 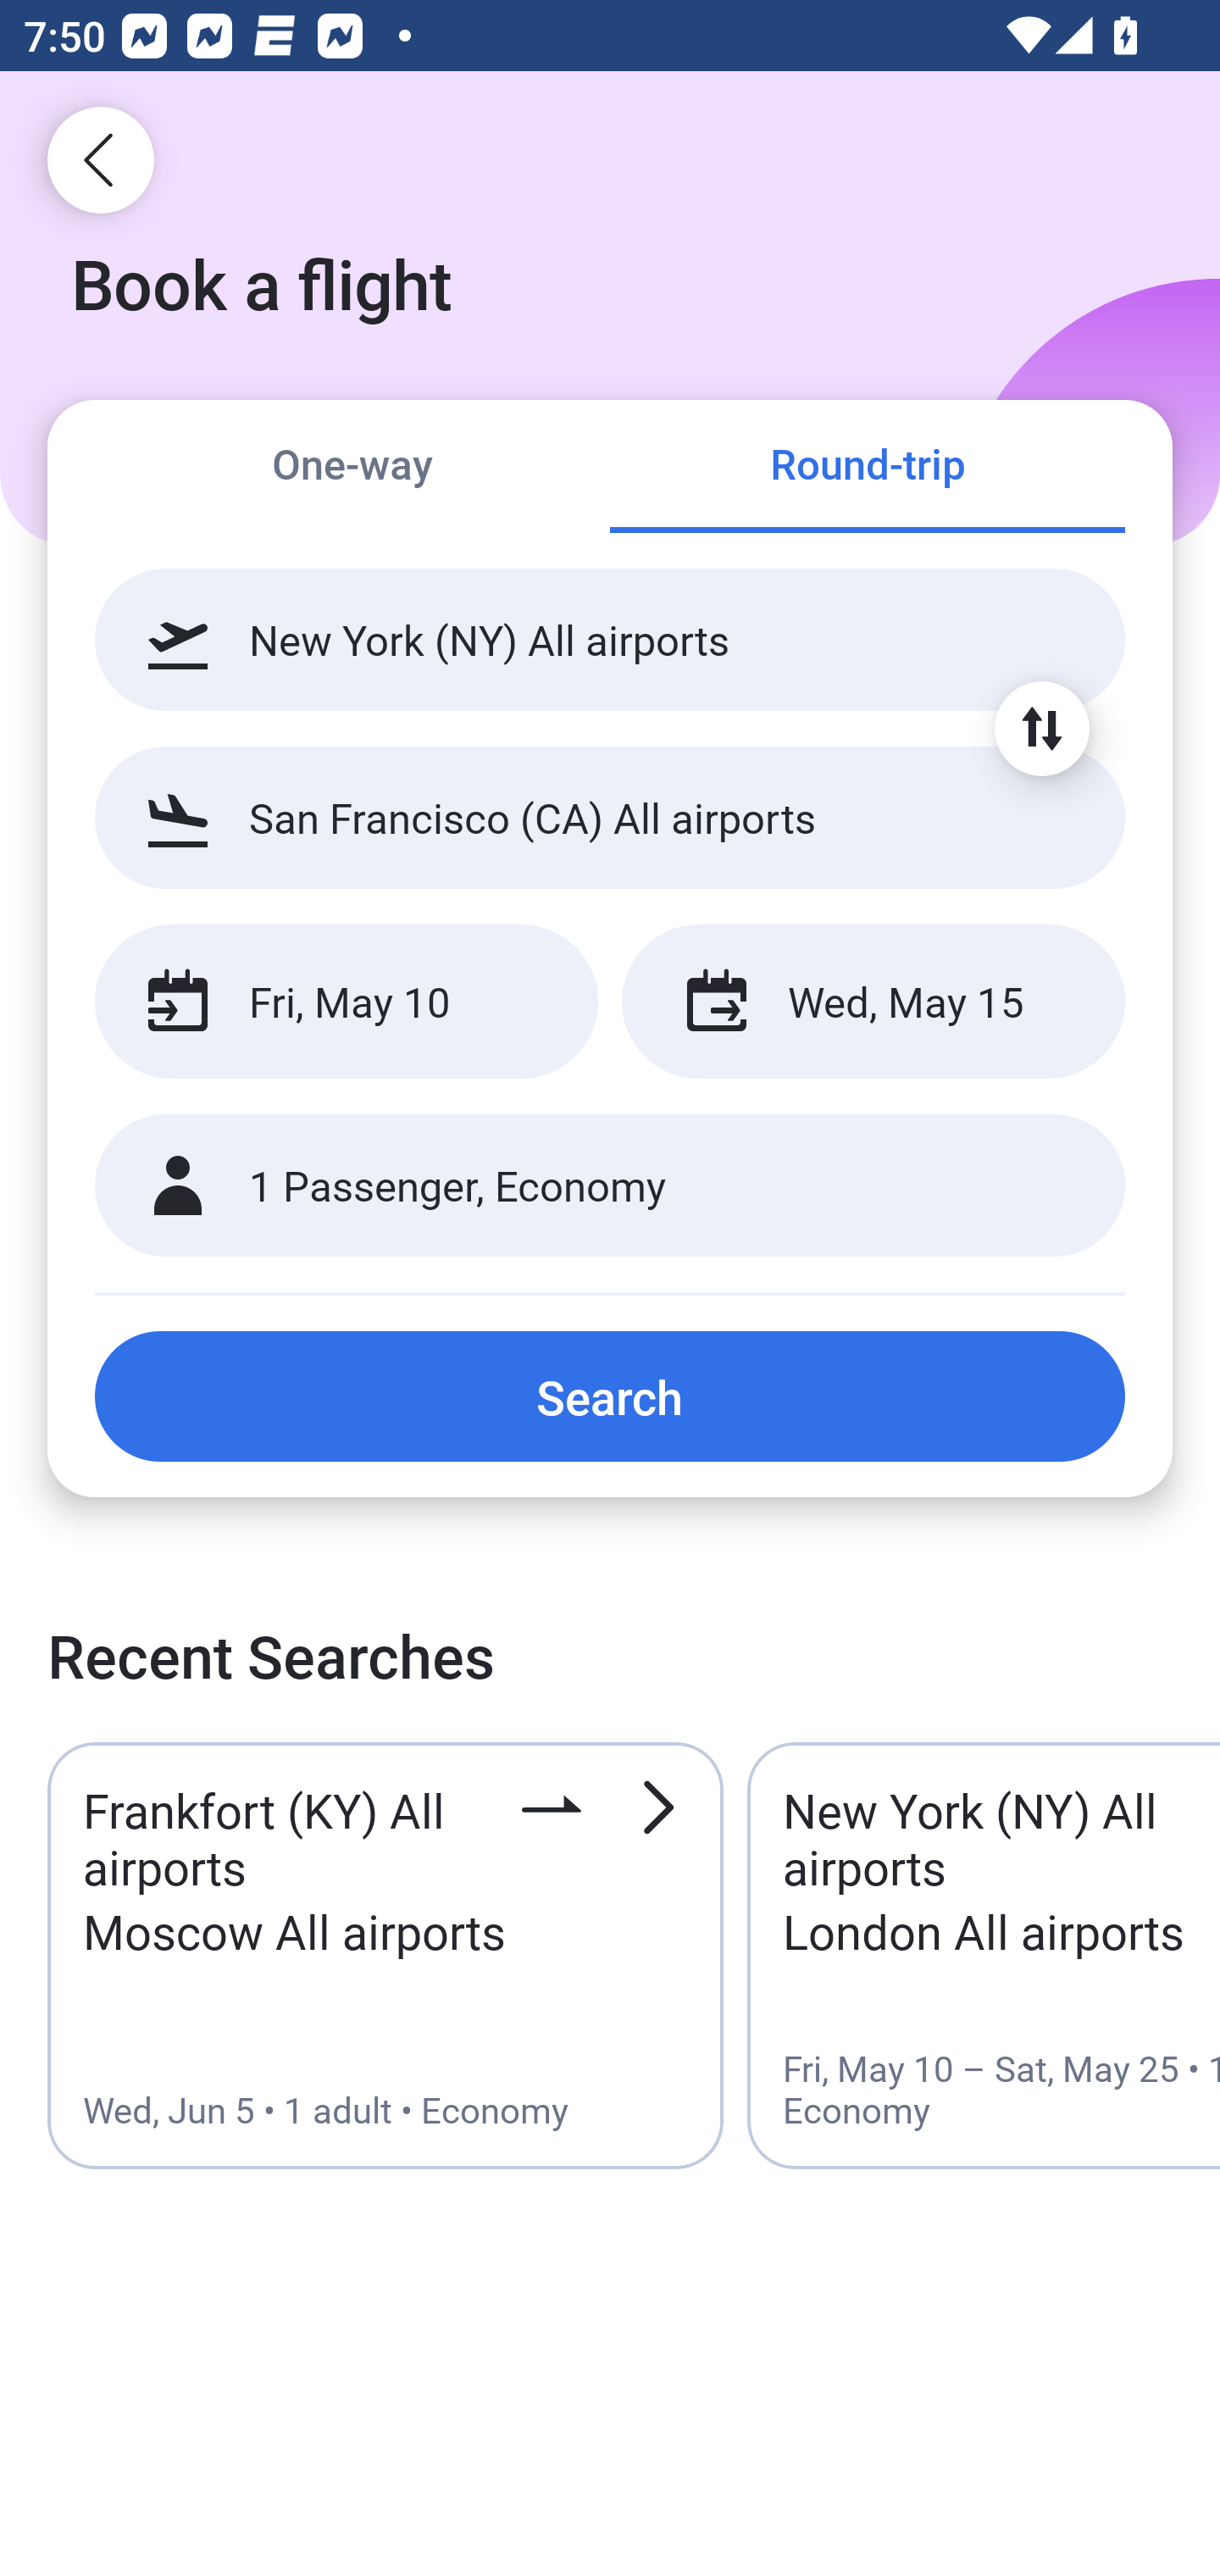 What do you see at coordinates (346, 1002) in the screenshot?
I see `Fri, May 10` at bounding box center [346, 1002].